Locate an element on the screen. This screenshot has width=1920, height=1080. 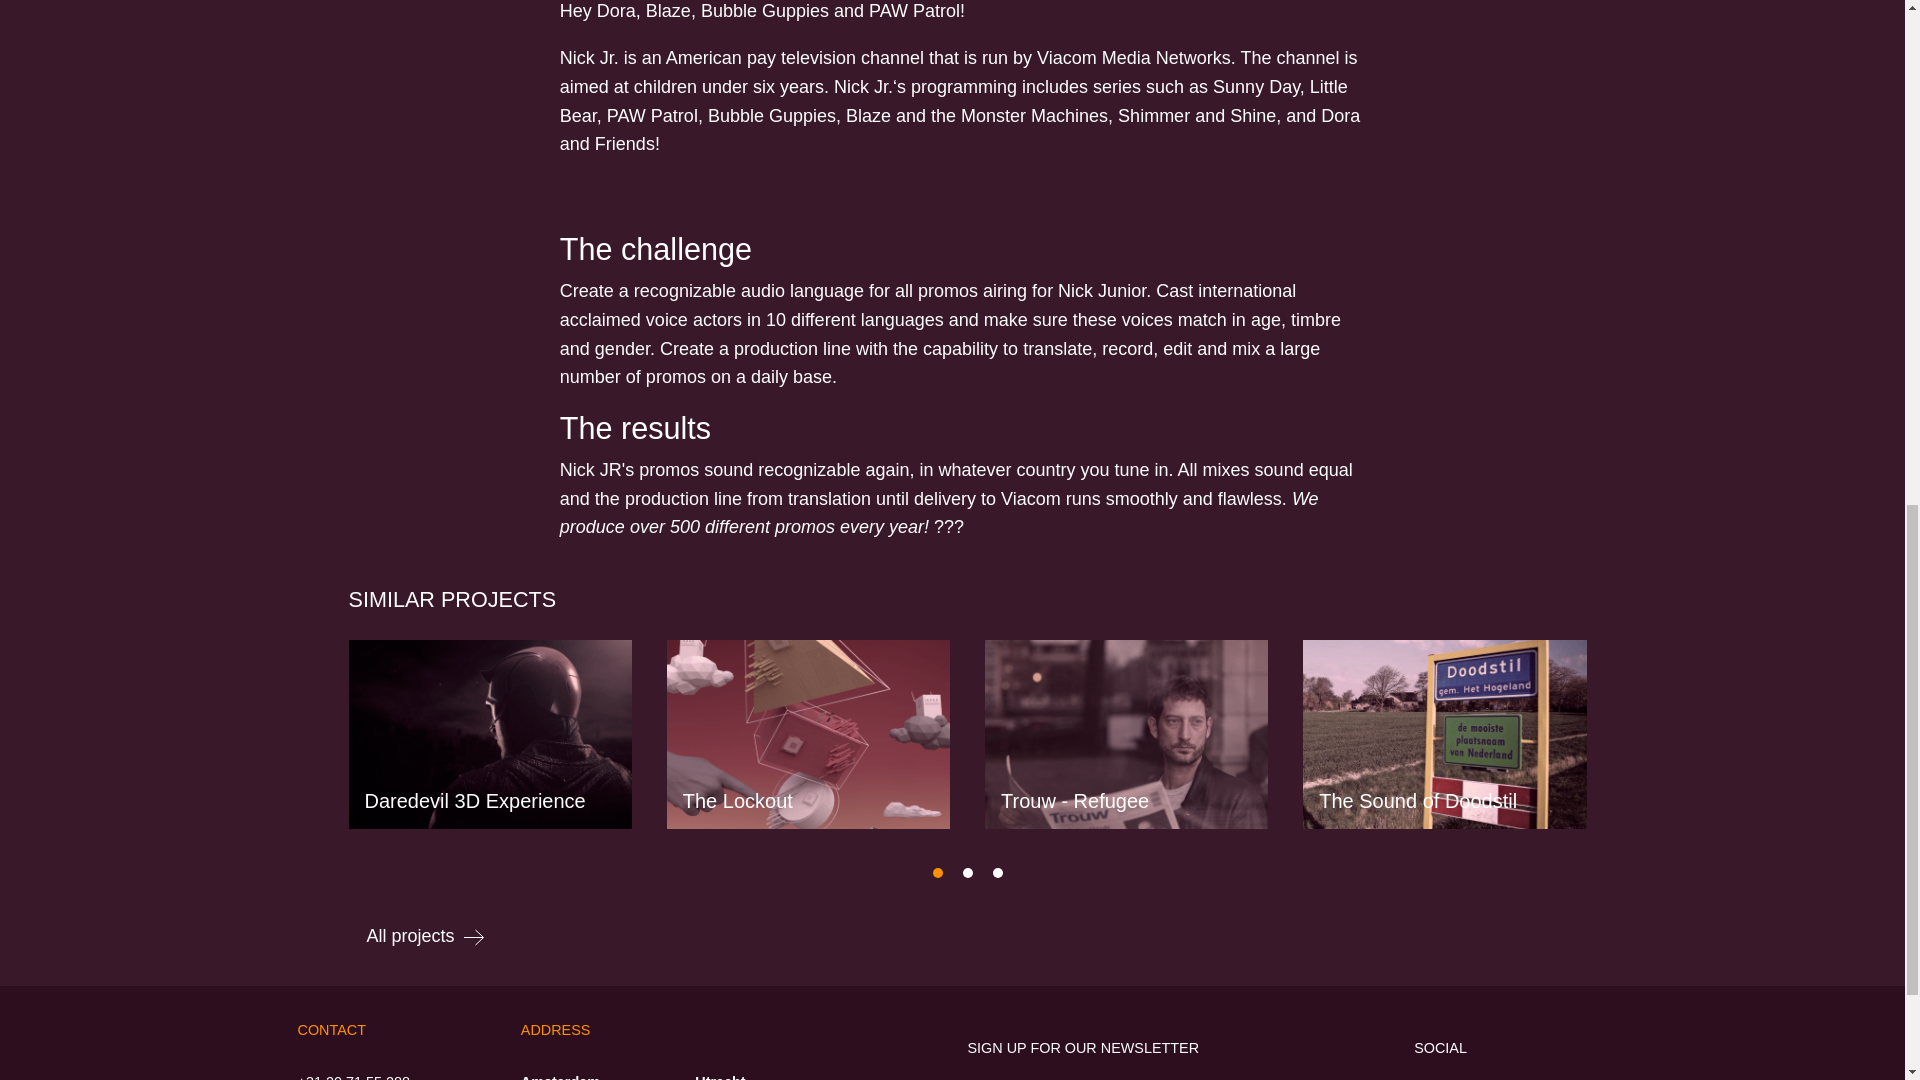
All projects is located at coordinates (424, 936).